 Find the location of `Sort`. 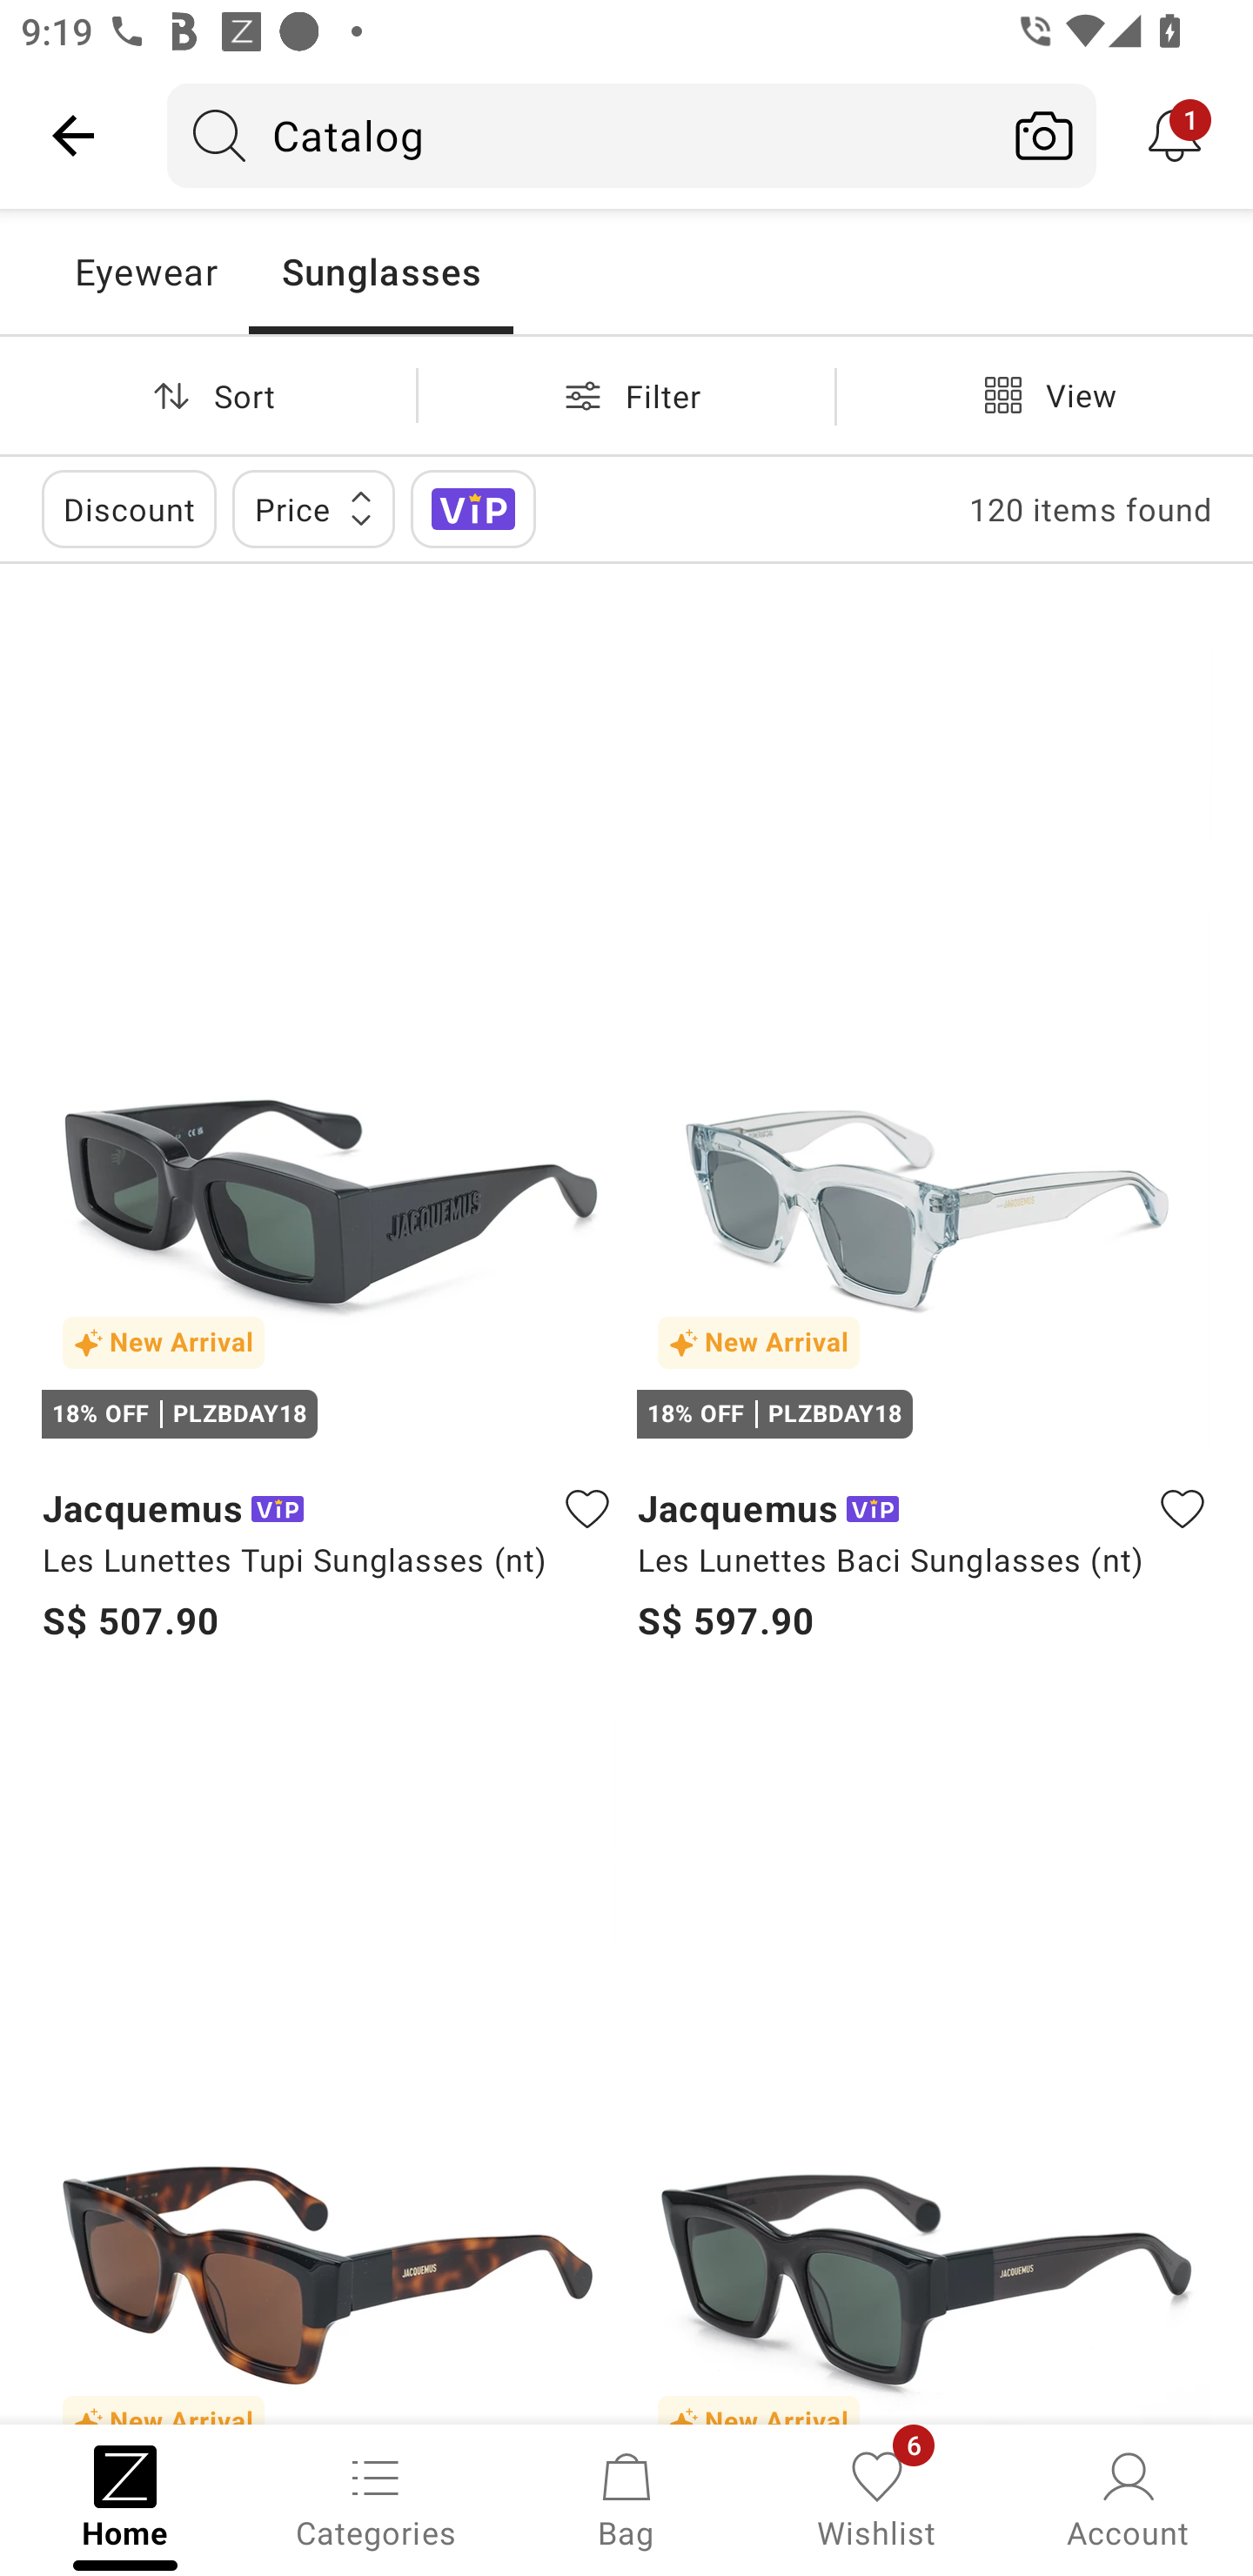

Sort is located at coordinates (208, 395).